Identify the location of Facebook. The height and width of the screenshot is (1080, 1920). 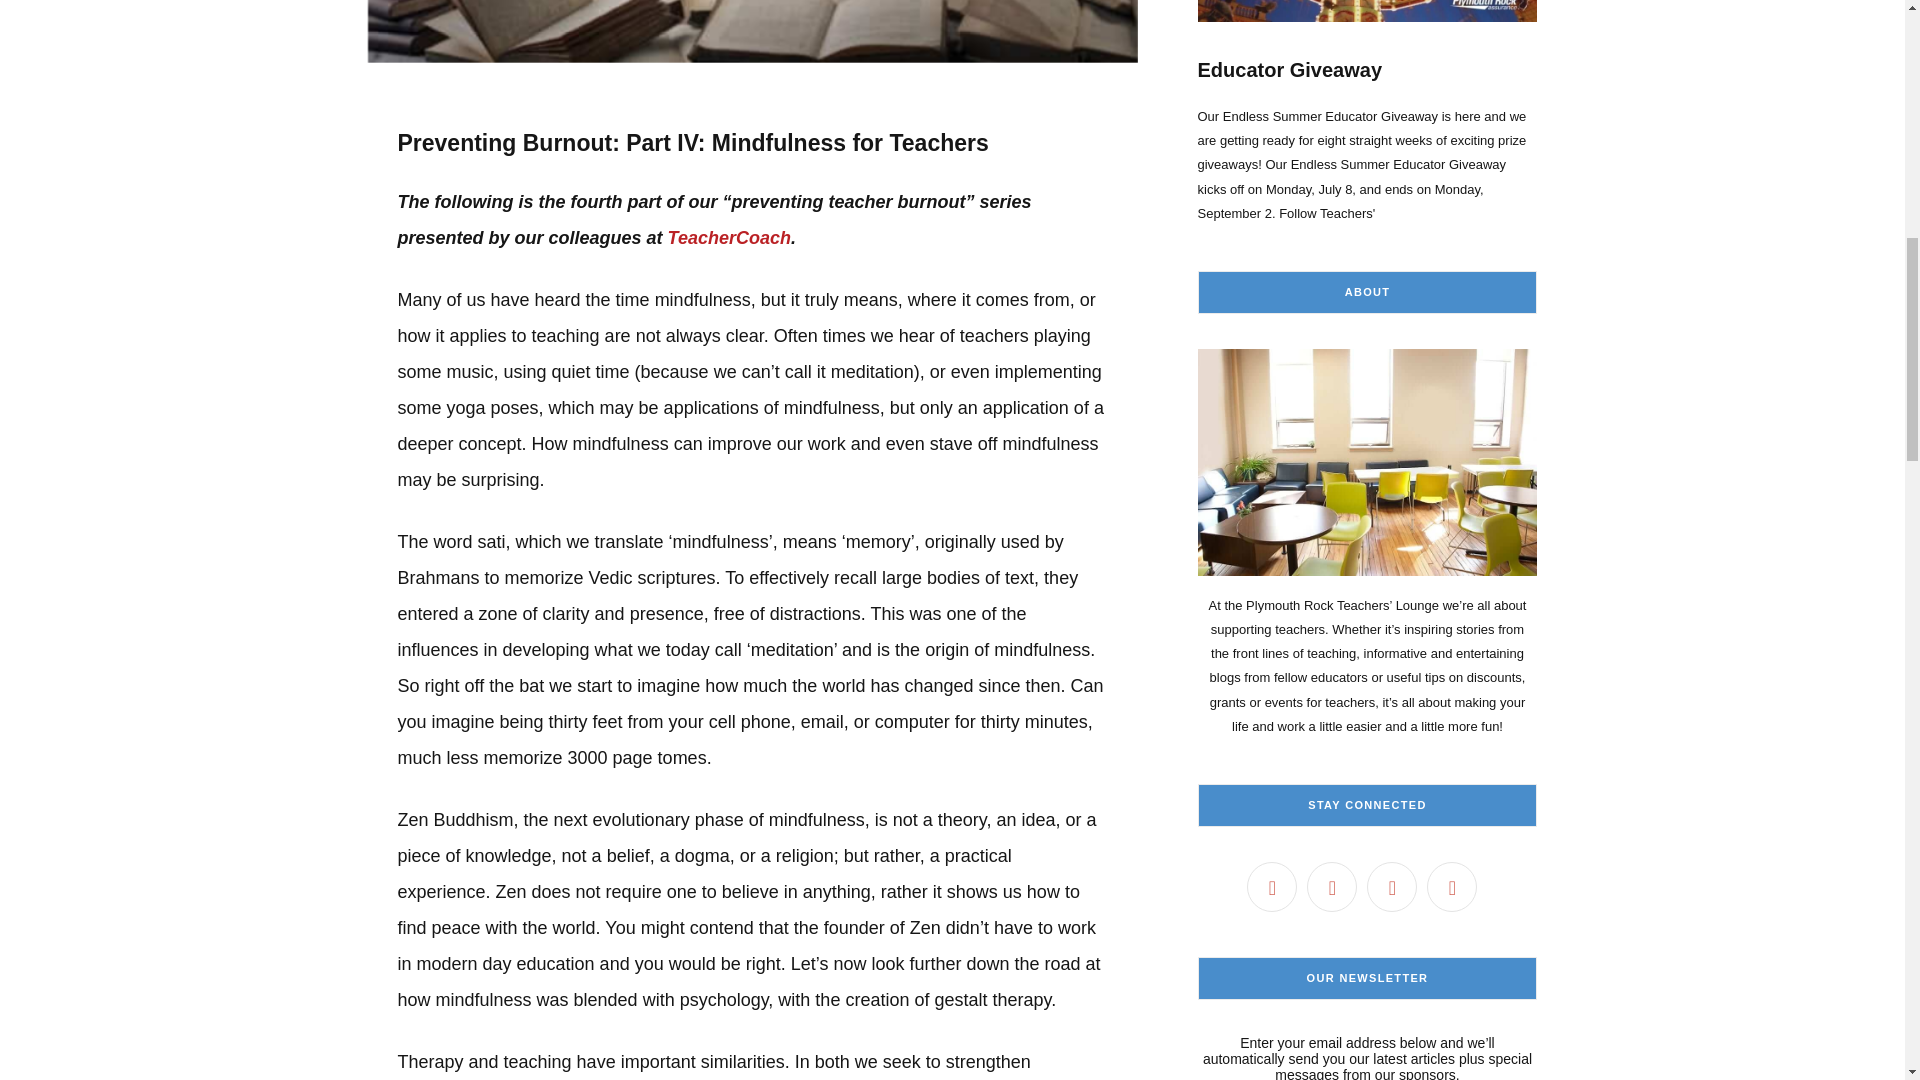
(1272, 886).